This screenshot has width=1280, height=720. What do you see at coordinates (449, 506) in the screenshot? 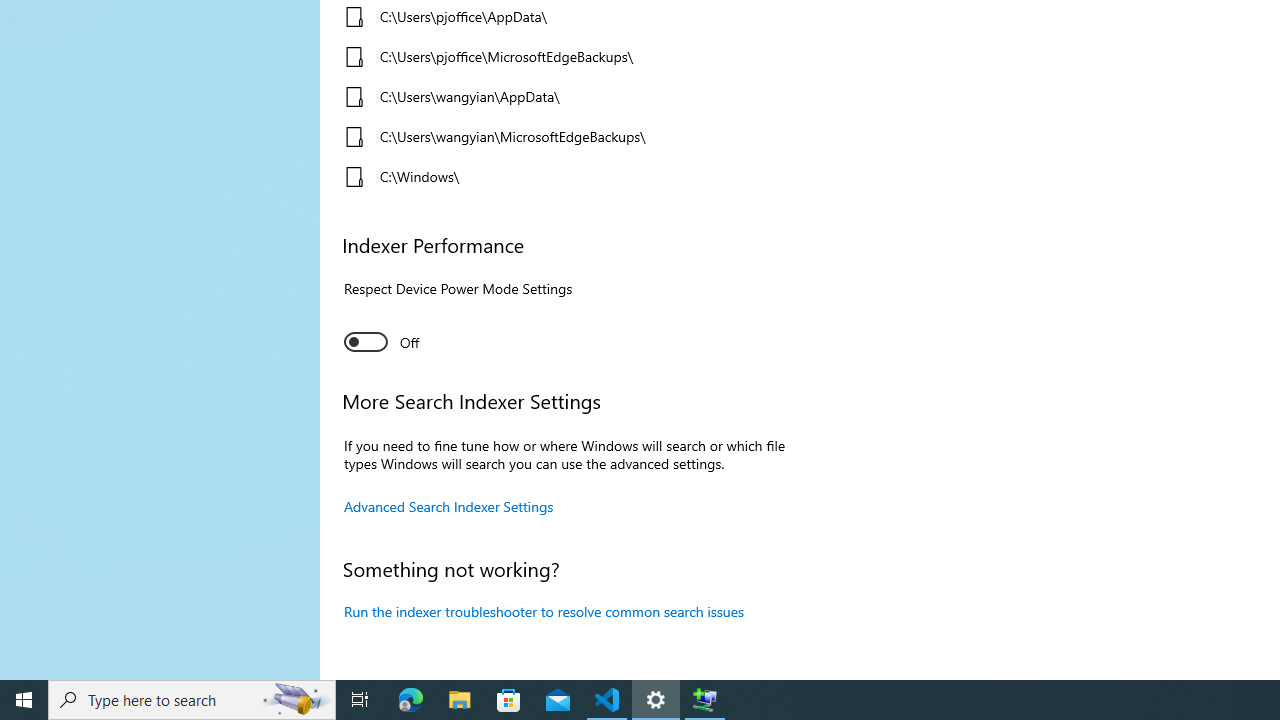
I see `Advanced Search Indexer Settings` at bounding box center [449, 506].